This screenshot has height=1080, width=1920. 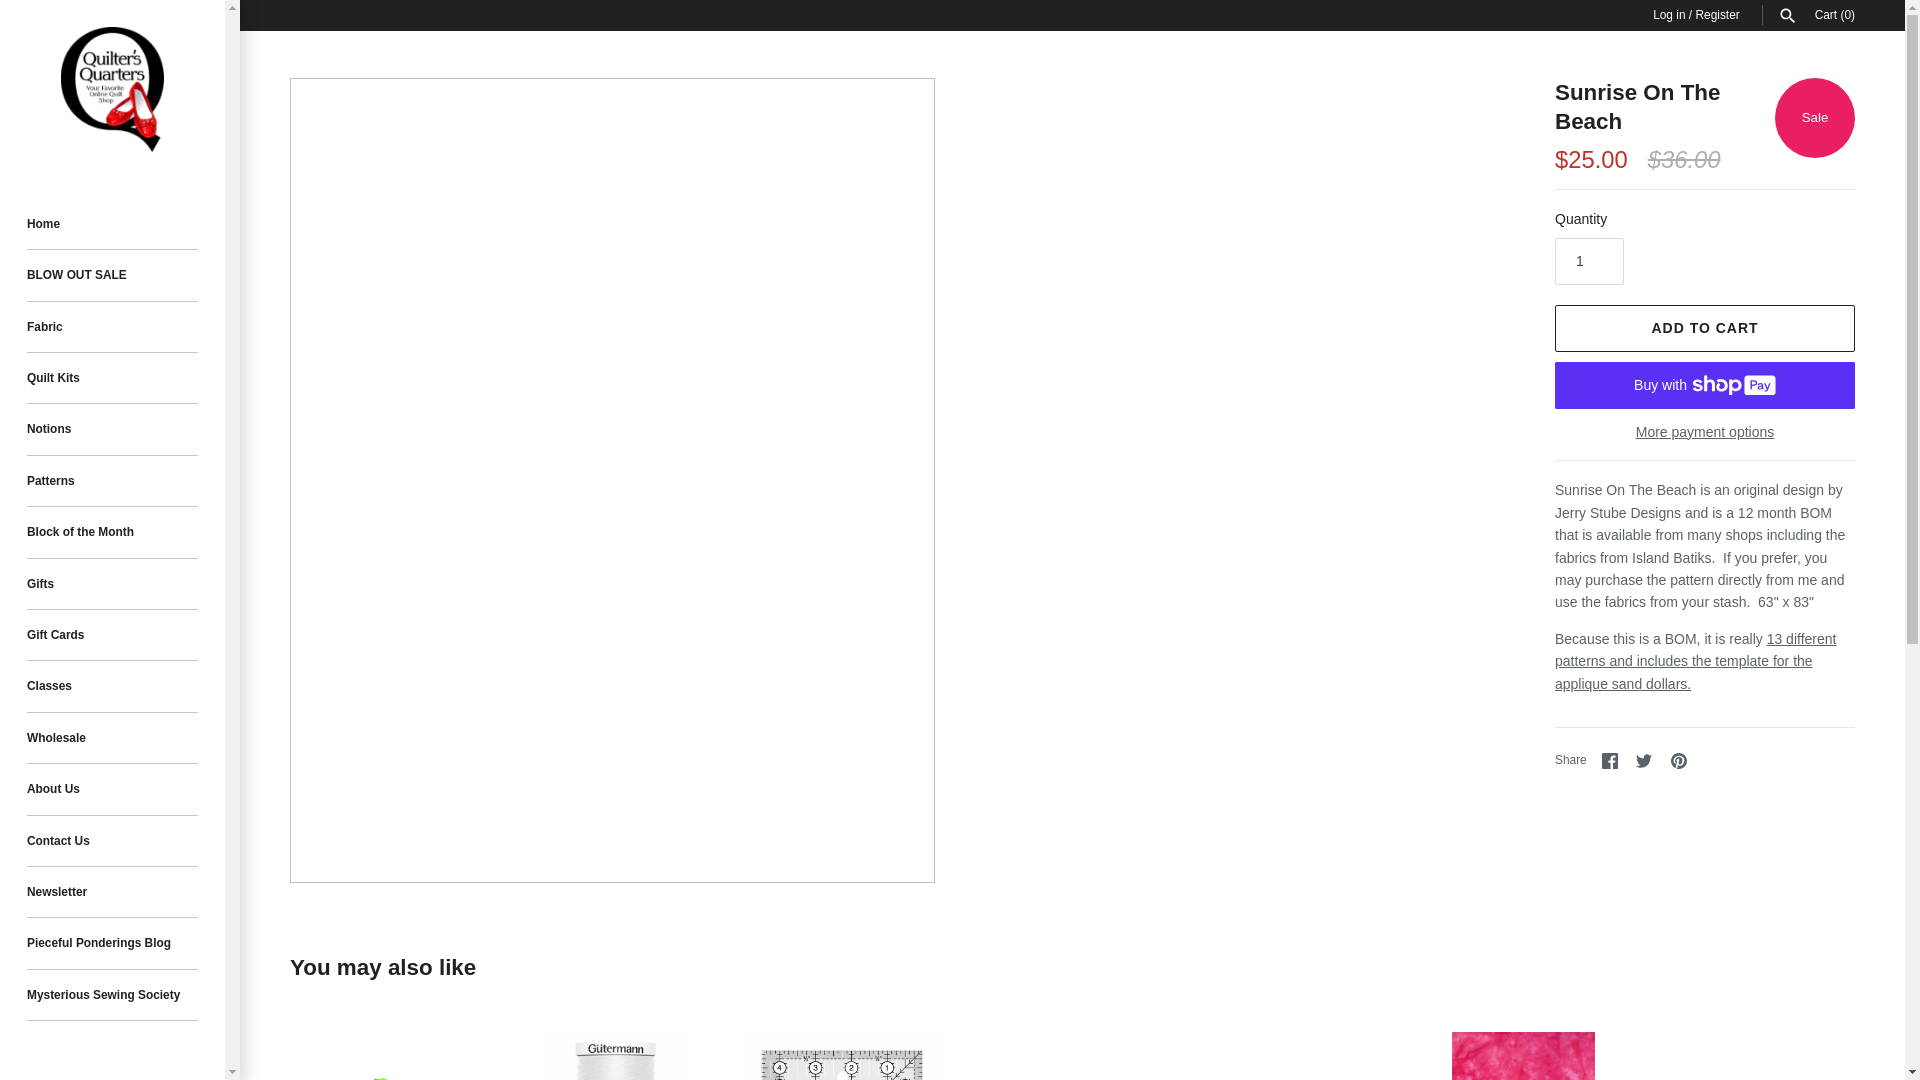 I want to click on Gift Cards, so click(x=112, y=635).